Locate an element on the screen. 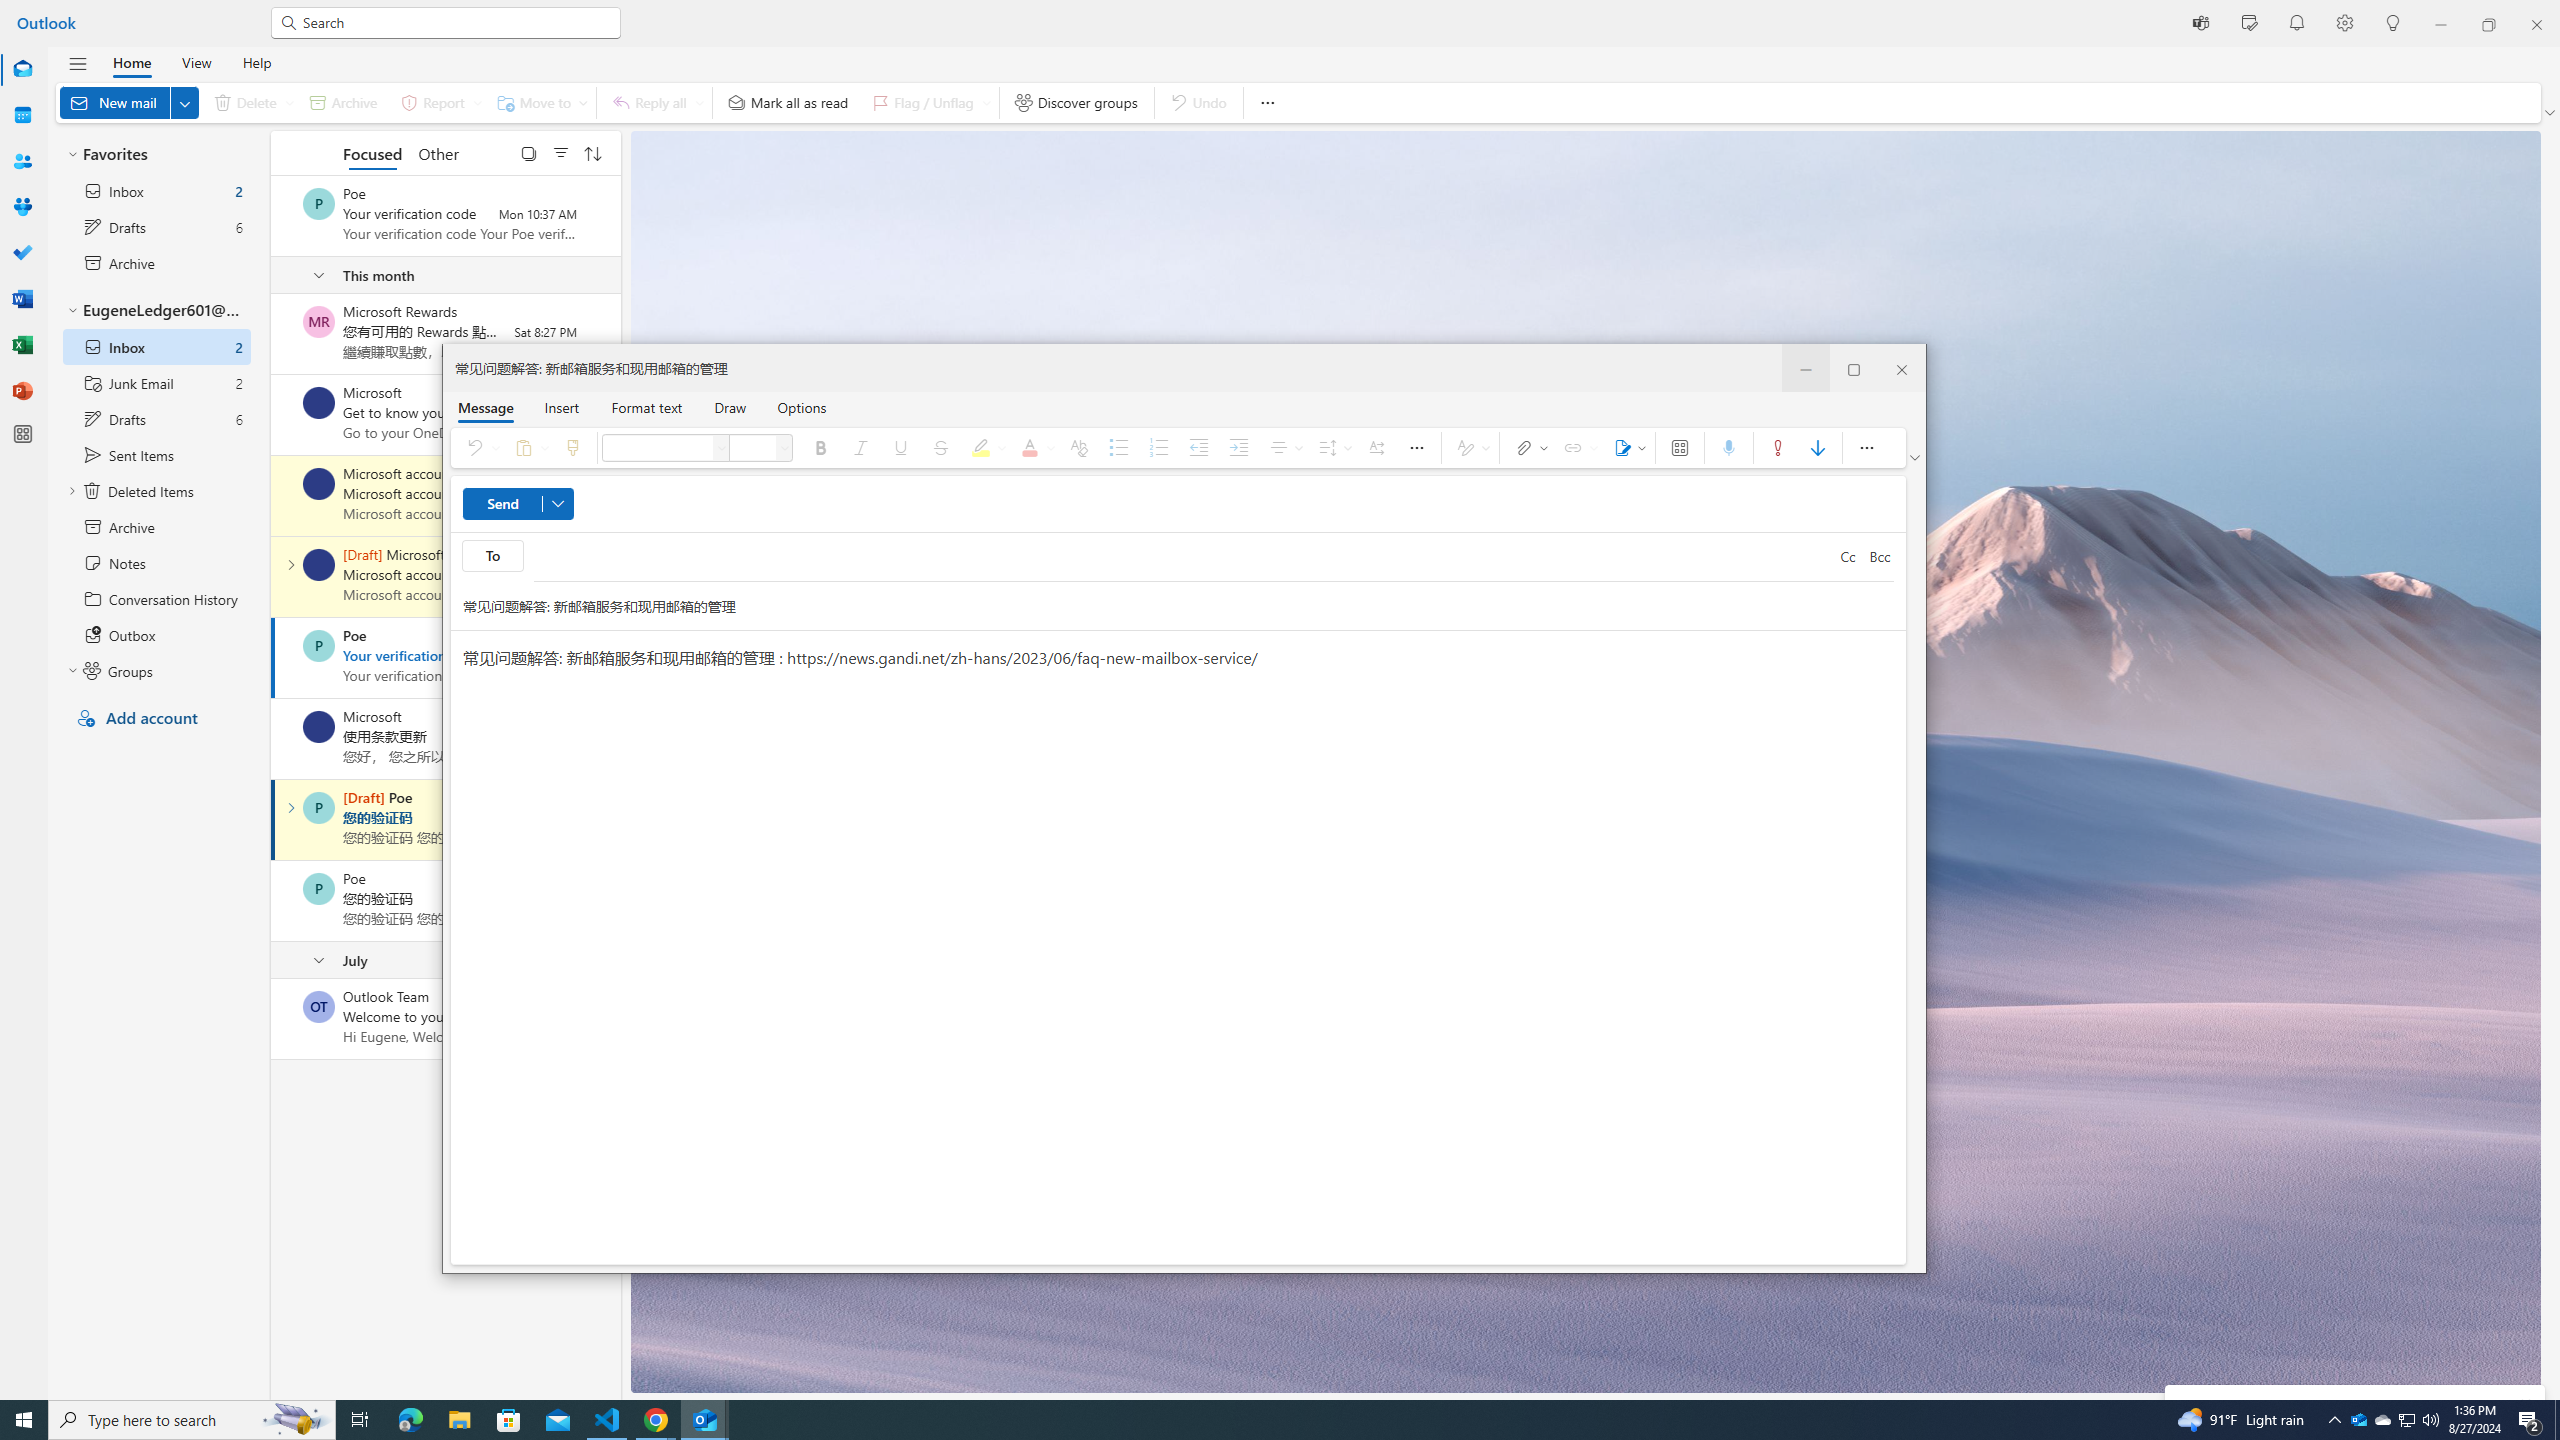 The height and width of the screenshot is (1440, 2560). Home is located at coordinates (132, 62).